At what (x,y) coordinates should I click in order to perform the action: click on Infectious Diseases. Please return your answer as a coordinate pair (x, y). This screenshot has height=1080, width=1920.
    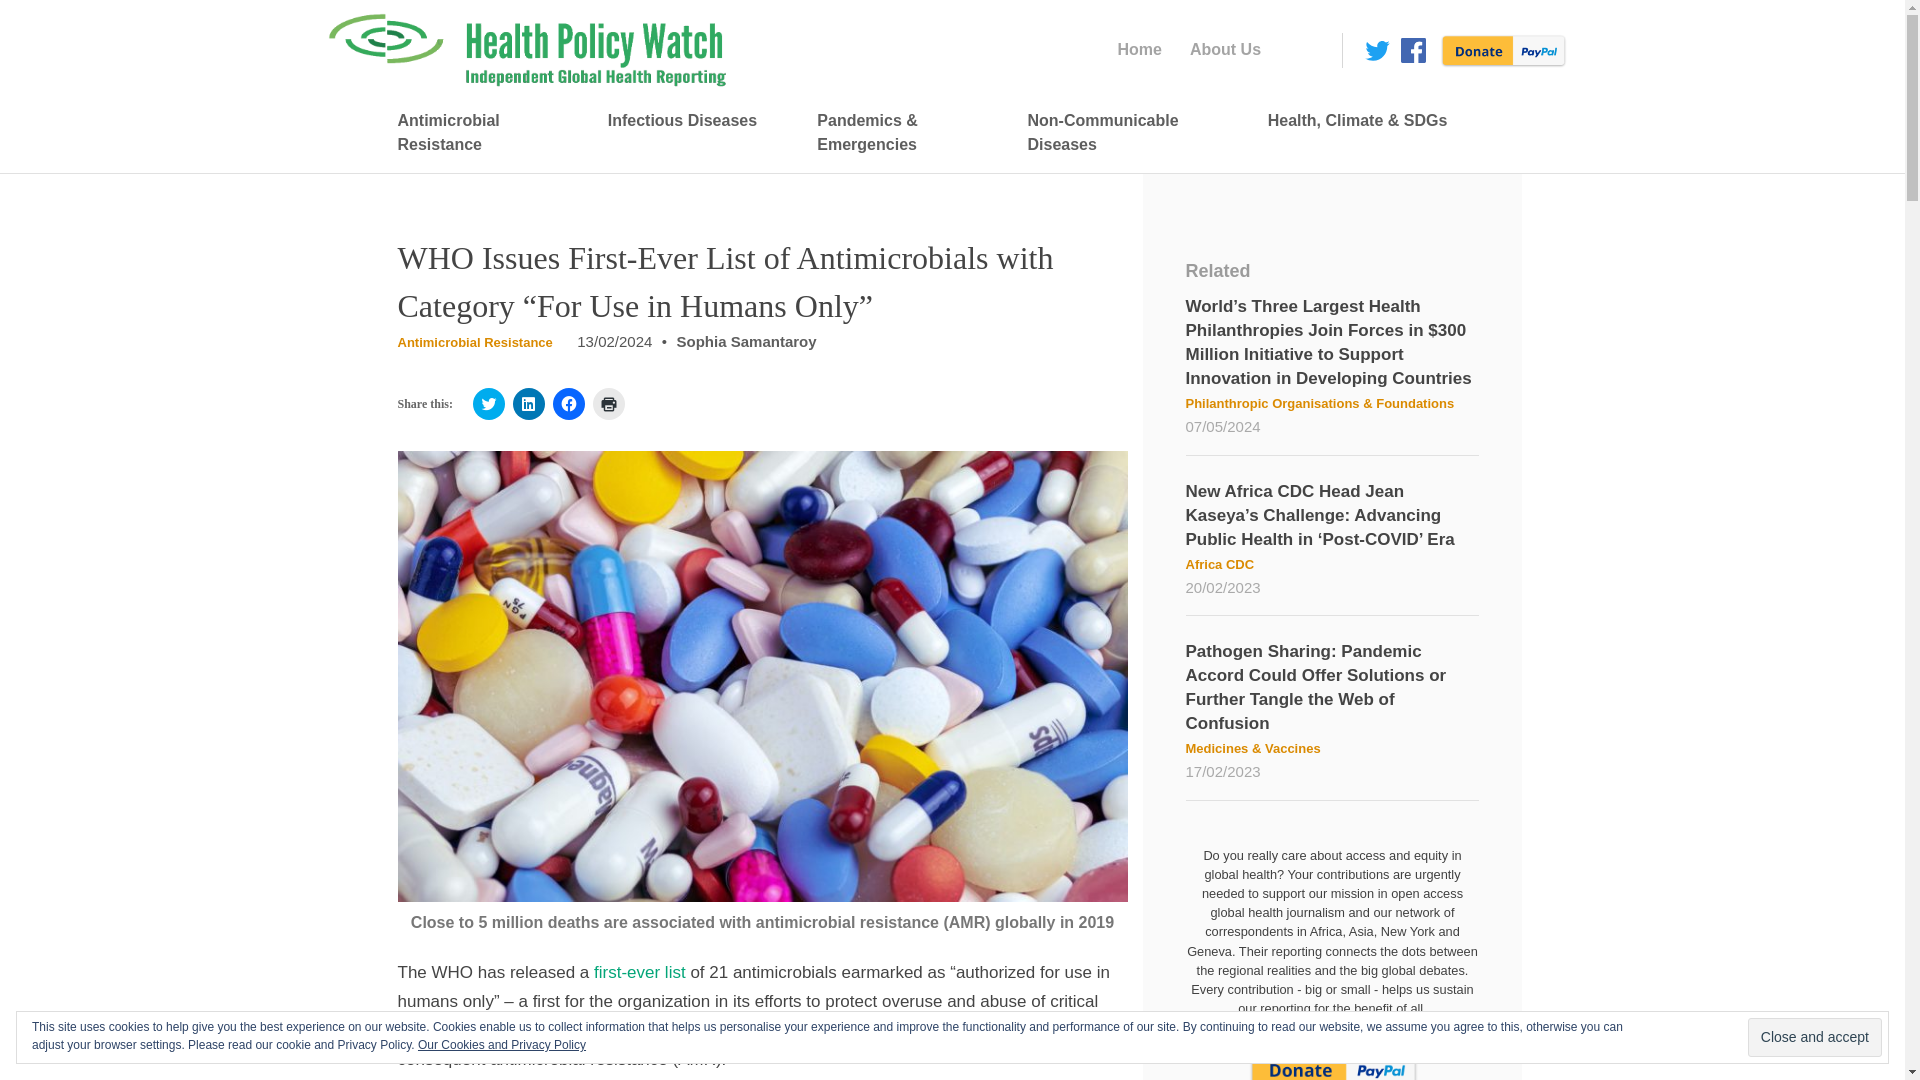
    Looking at the image, I should click on (692, 121).